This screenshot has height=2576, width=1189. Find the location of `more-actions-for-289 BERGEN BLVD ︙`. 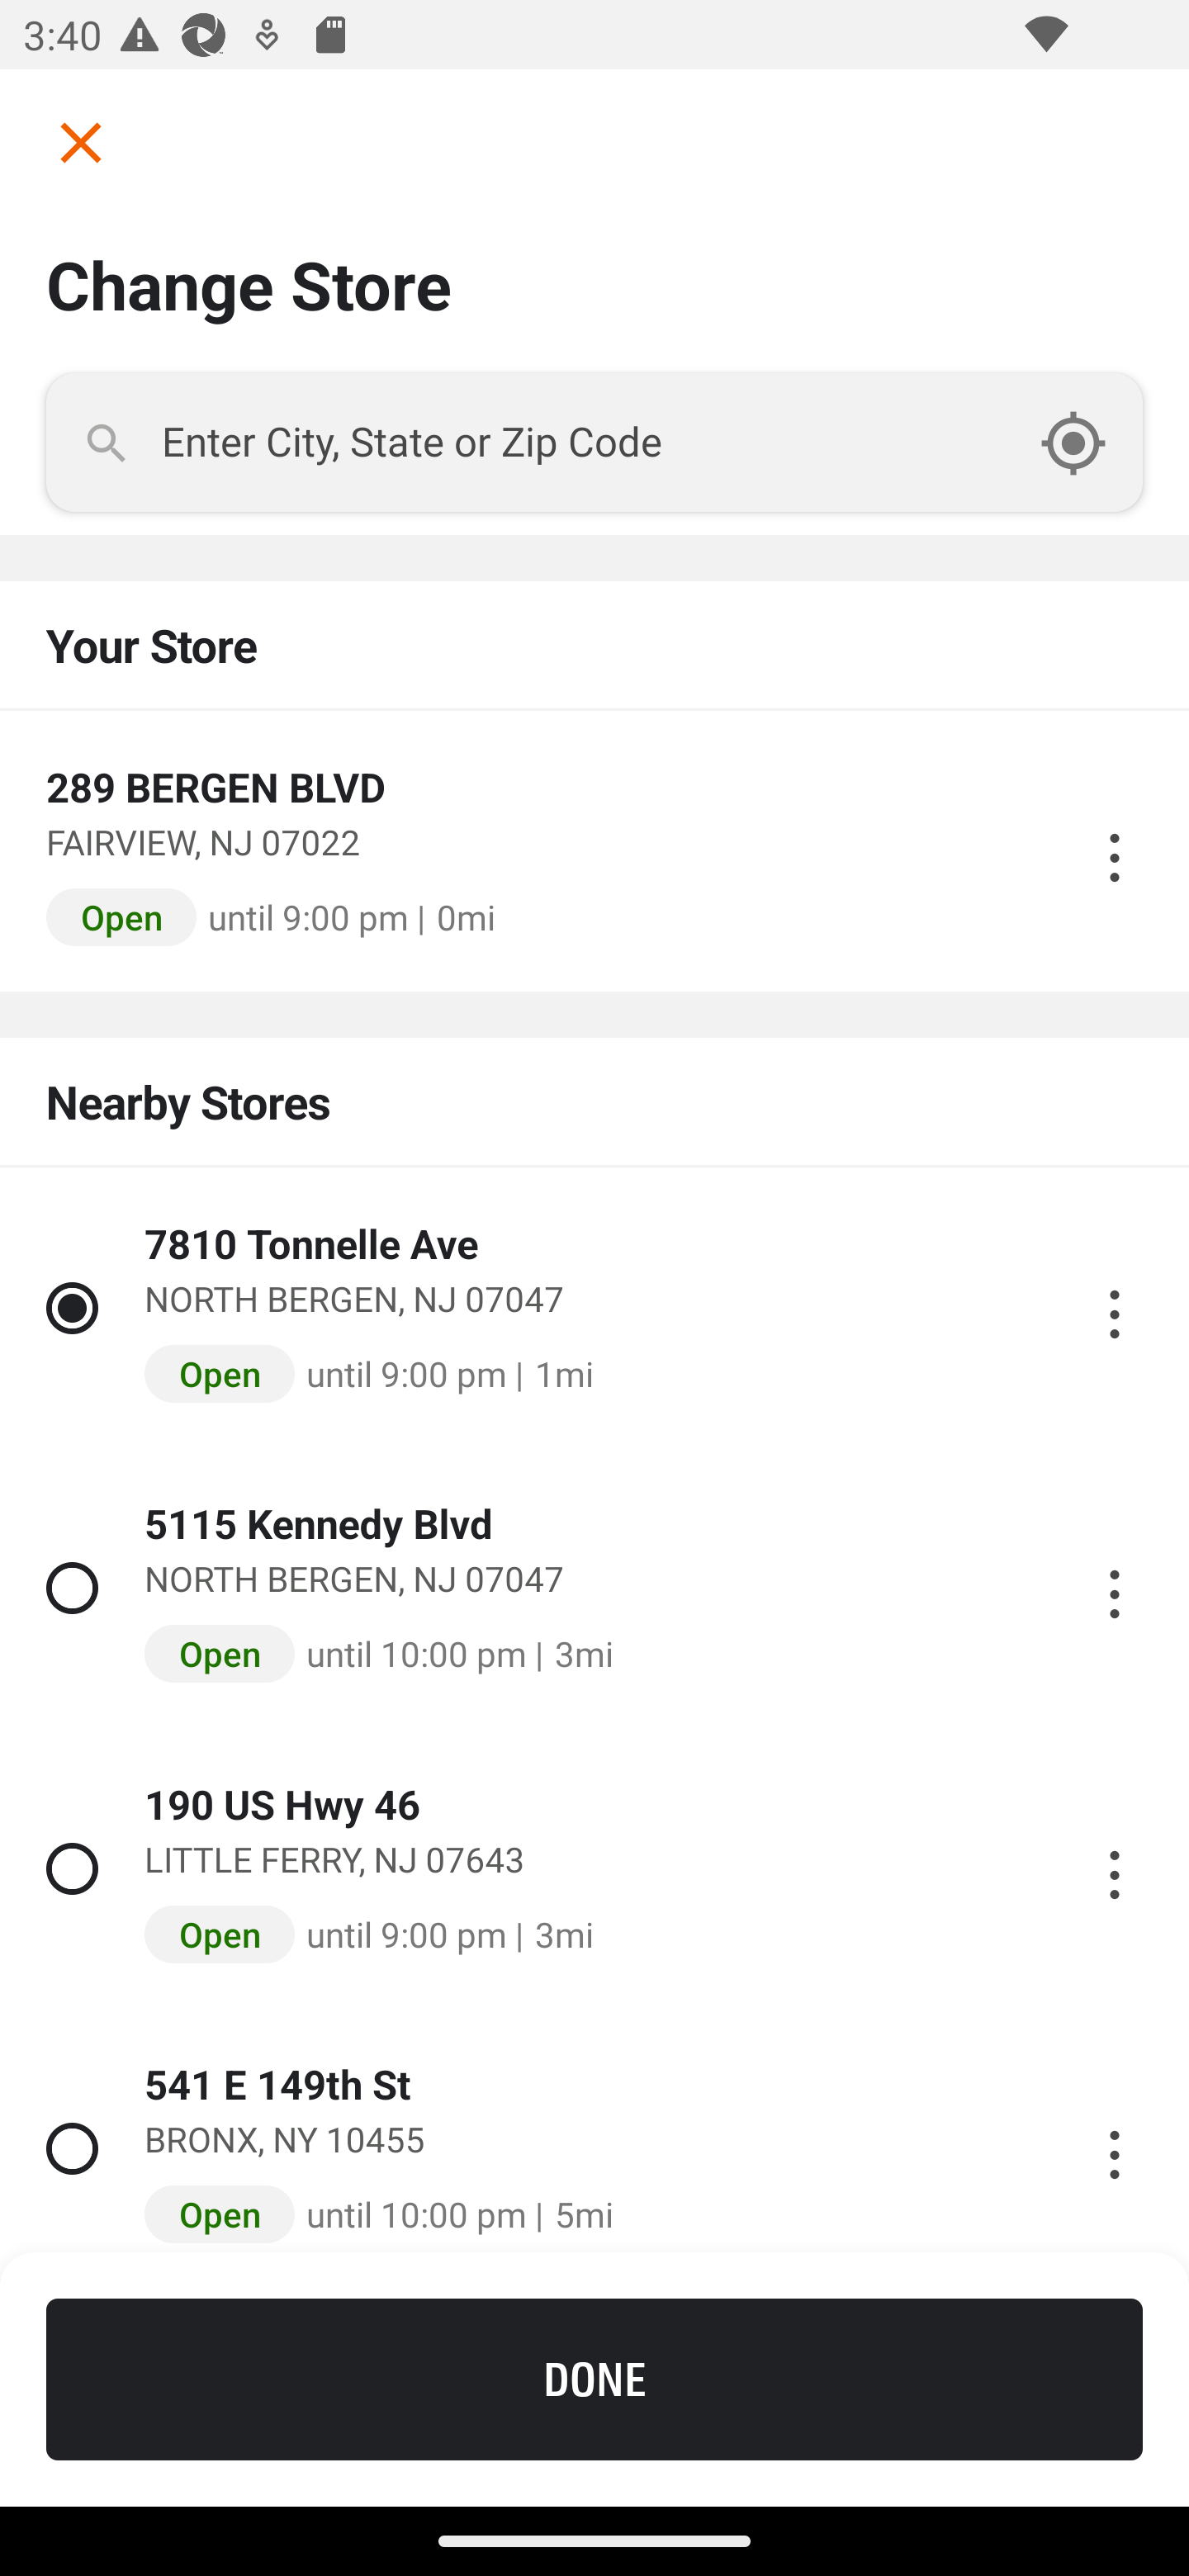

more-actions-for-289 BERGEN BLVD ︙ is located at coordinates (1114, 851).